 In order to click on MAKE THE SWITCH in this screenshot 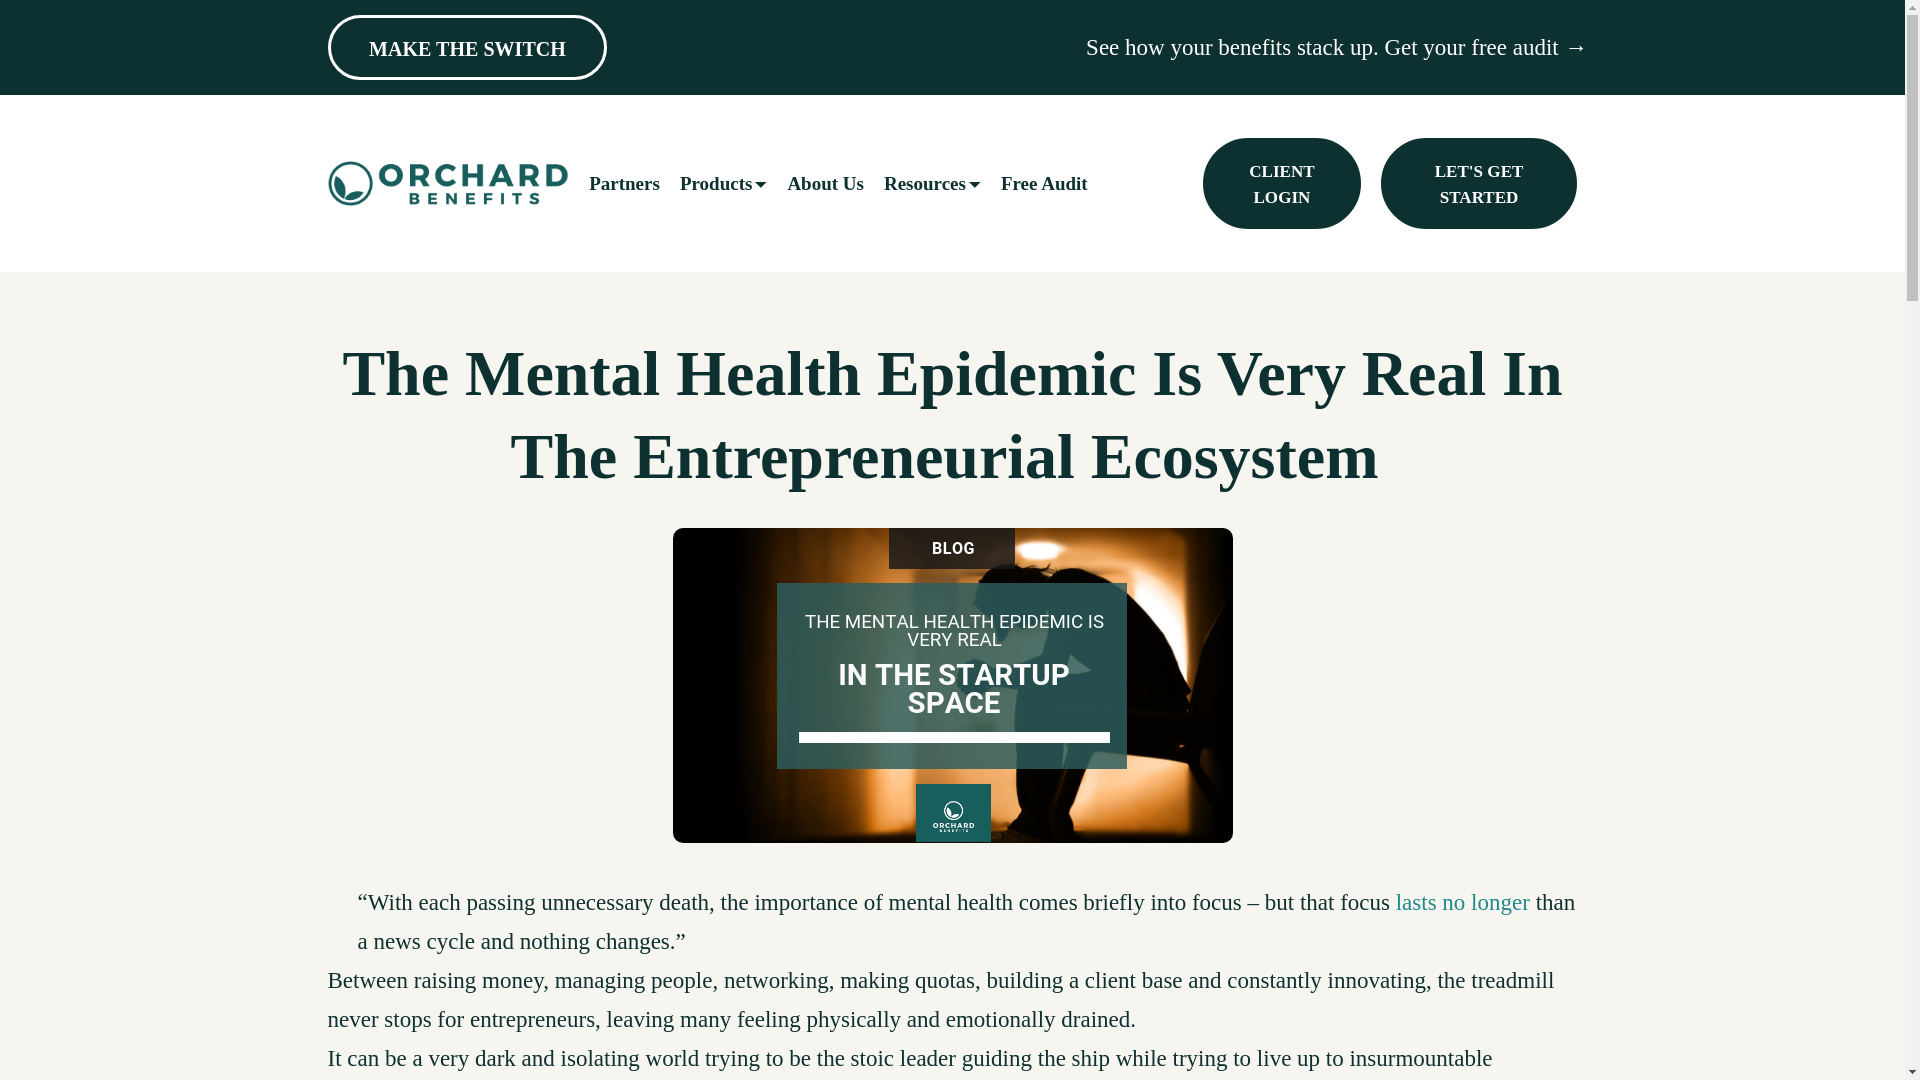, I will do `click(468, 47)`.